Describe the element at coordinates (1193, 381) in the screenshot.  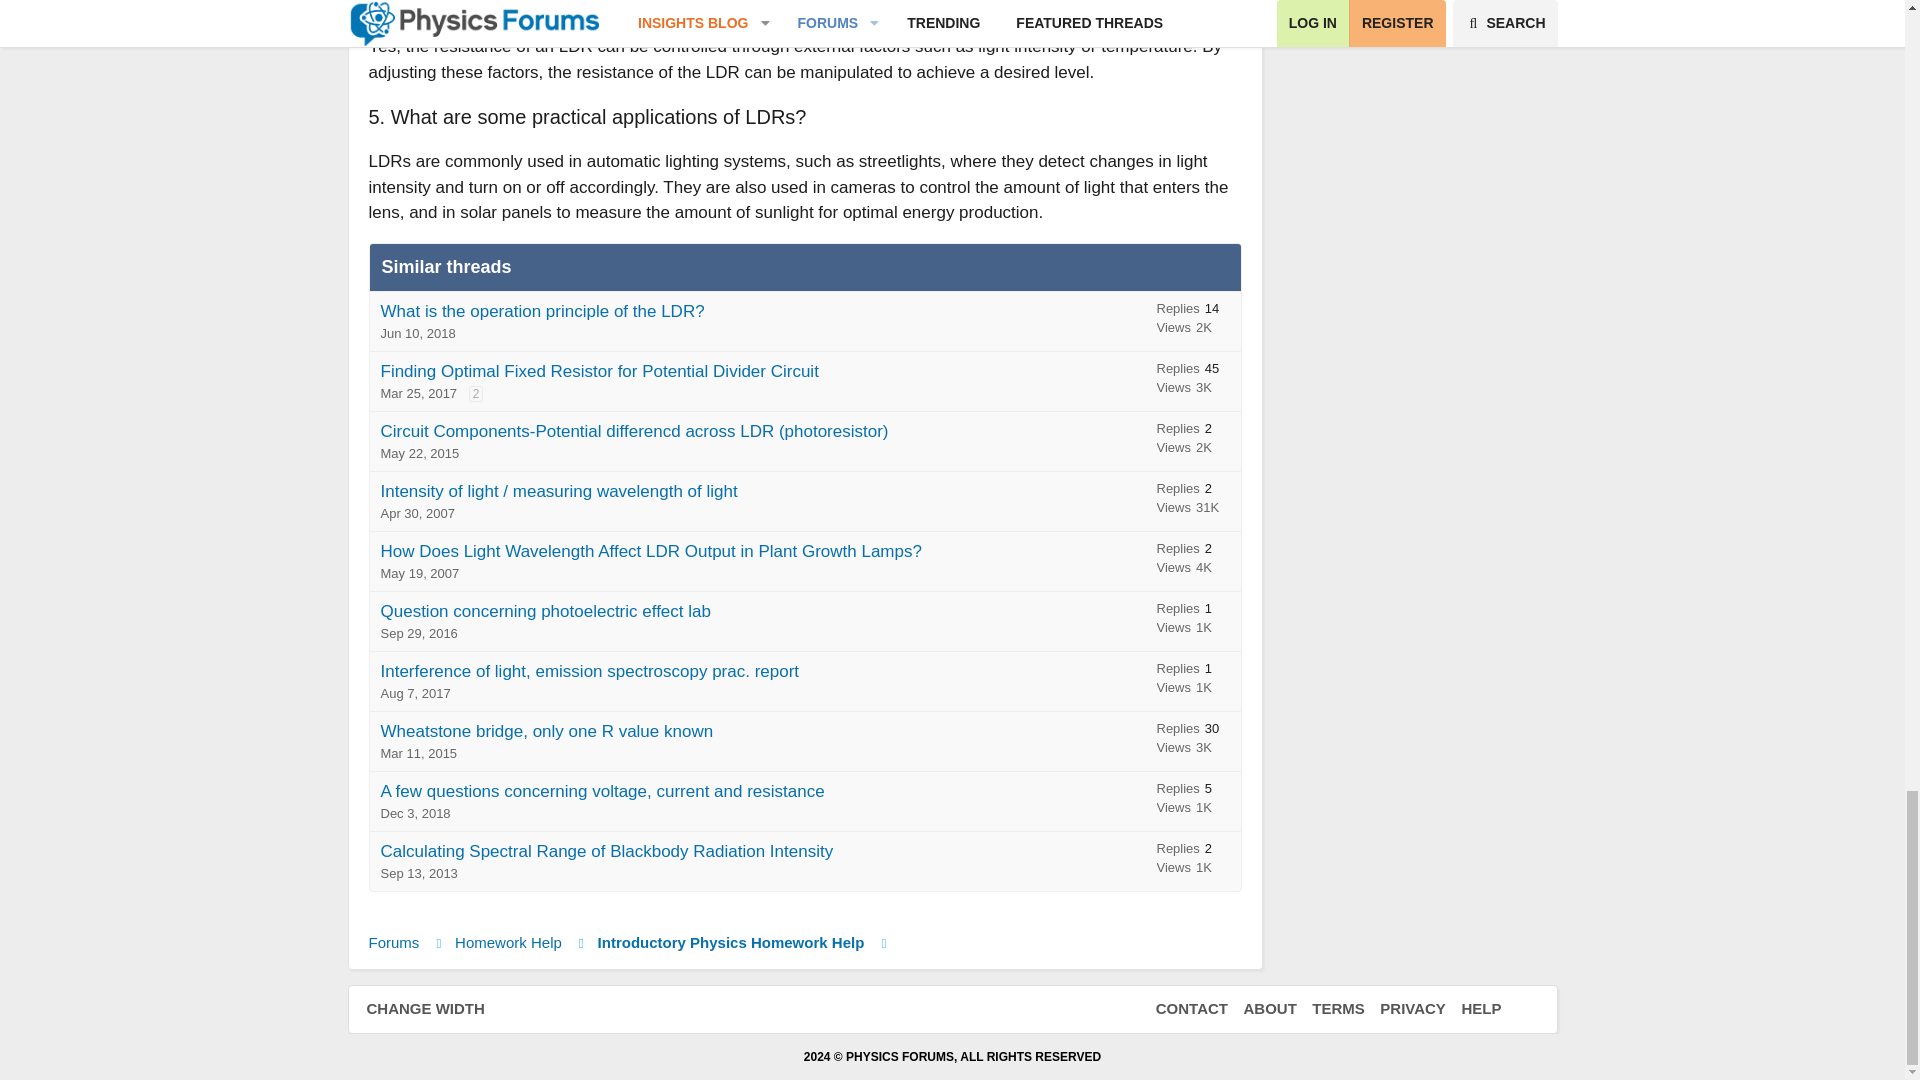
I see `First message reaction score: 0` at that location.